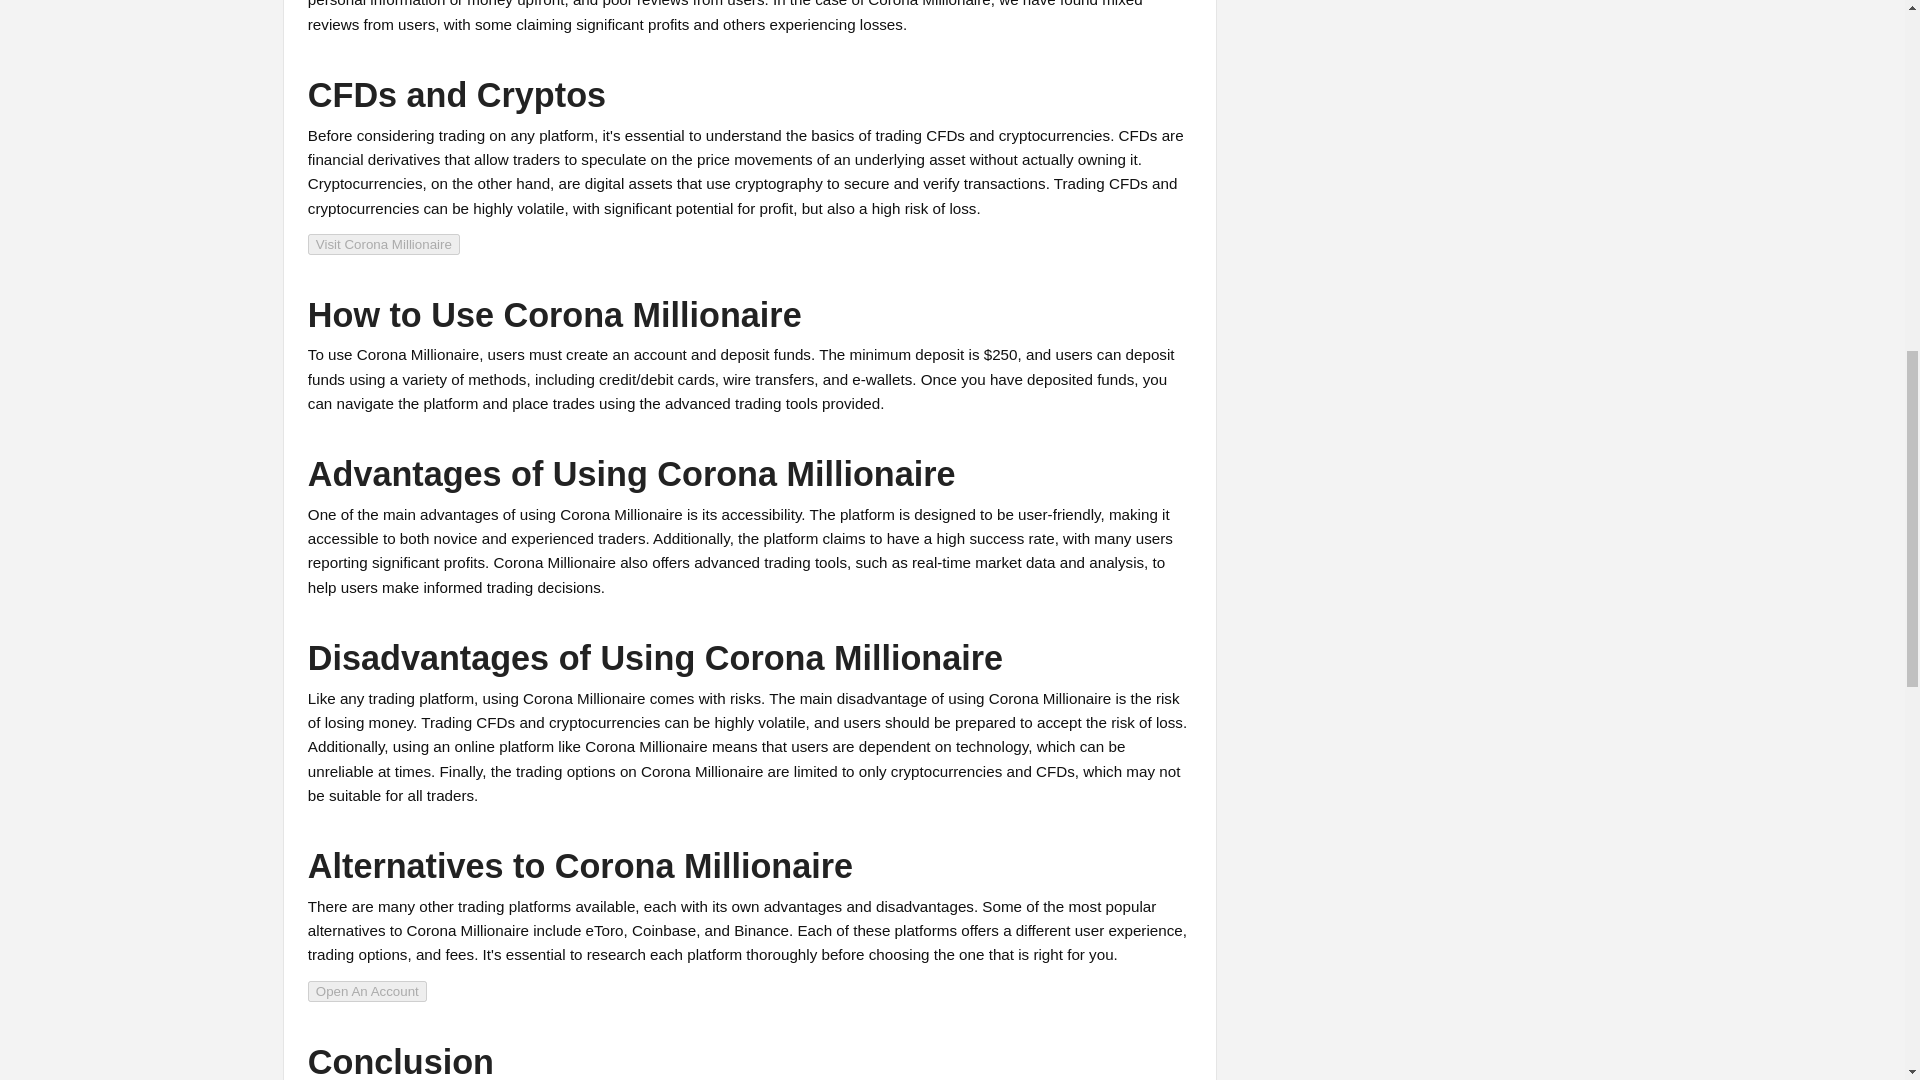  Describe the element at coordinates (366, 990) in the screenshot. I see `Open An Account` at that location.